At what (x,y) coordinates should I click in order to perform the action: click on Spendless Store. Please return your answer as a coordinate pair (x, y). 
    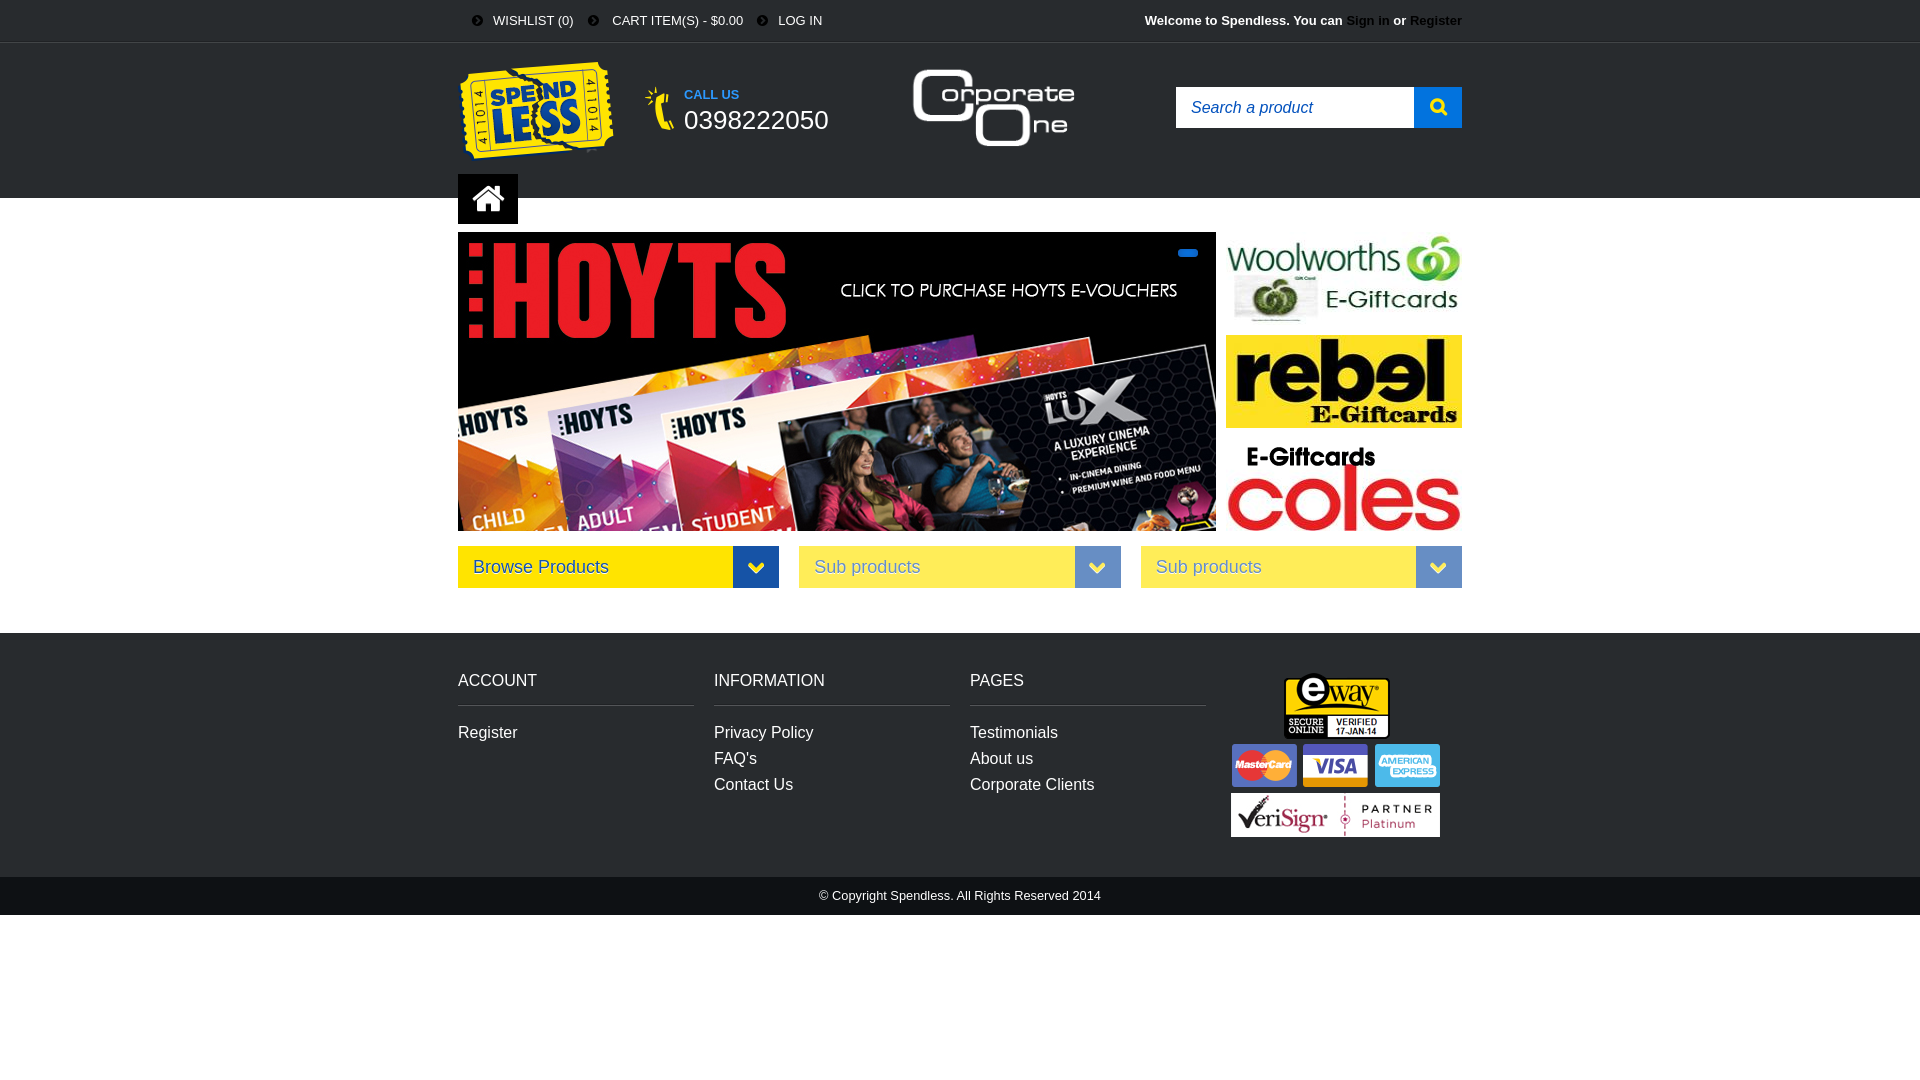
    Looking at the image, I should click on (536, 112).